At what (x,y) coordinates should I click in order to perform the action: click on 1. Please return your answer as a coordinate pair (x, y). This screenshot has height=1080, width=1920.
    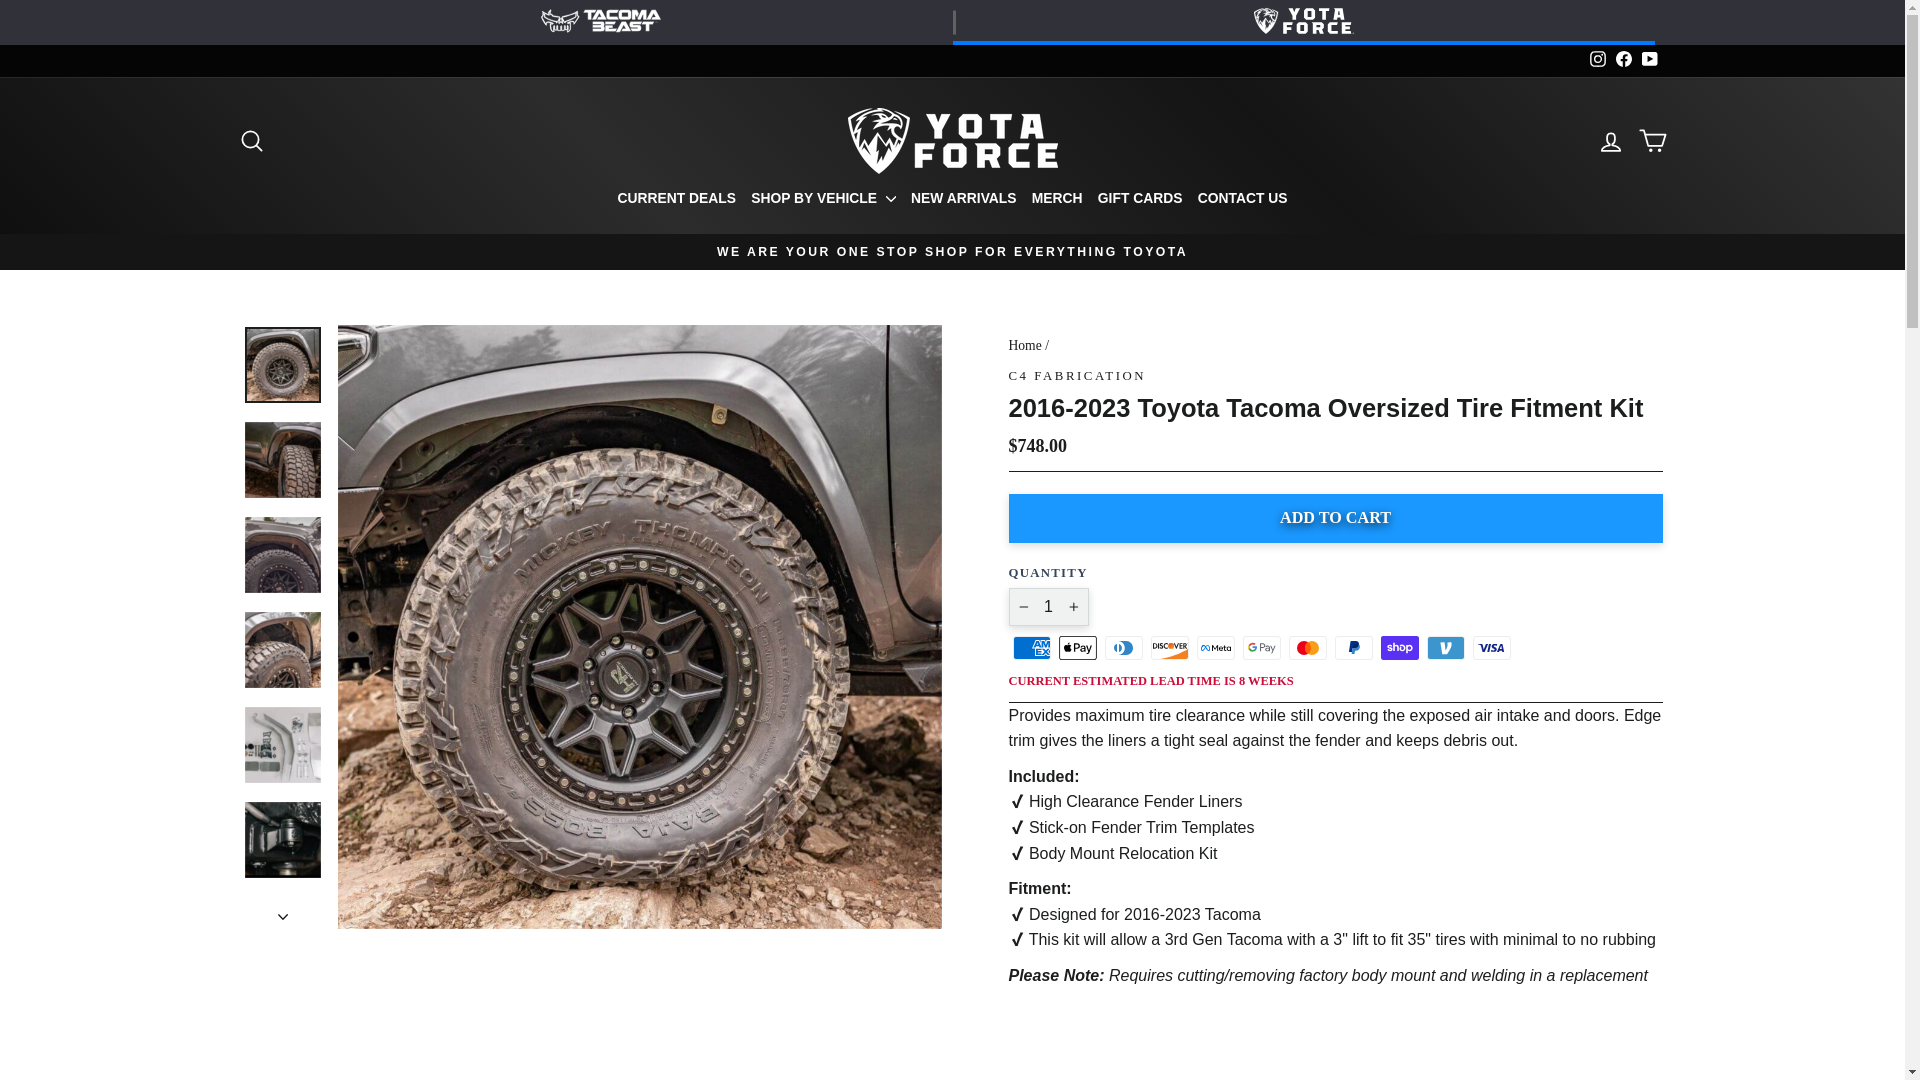
    Looking at the image, I should click on (1048, 606).